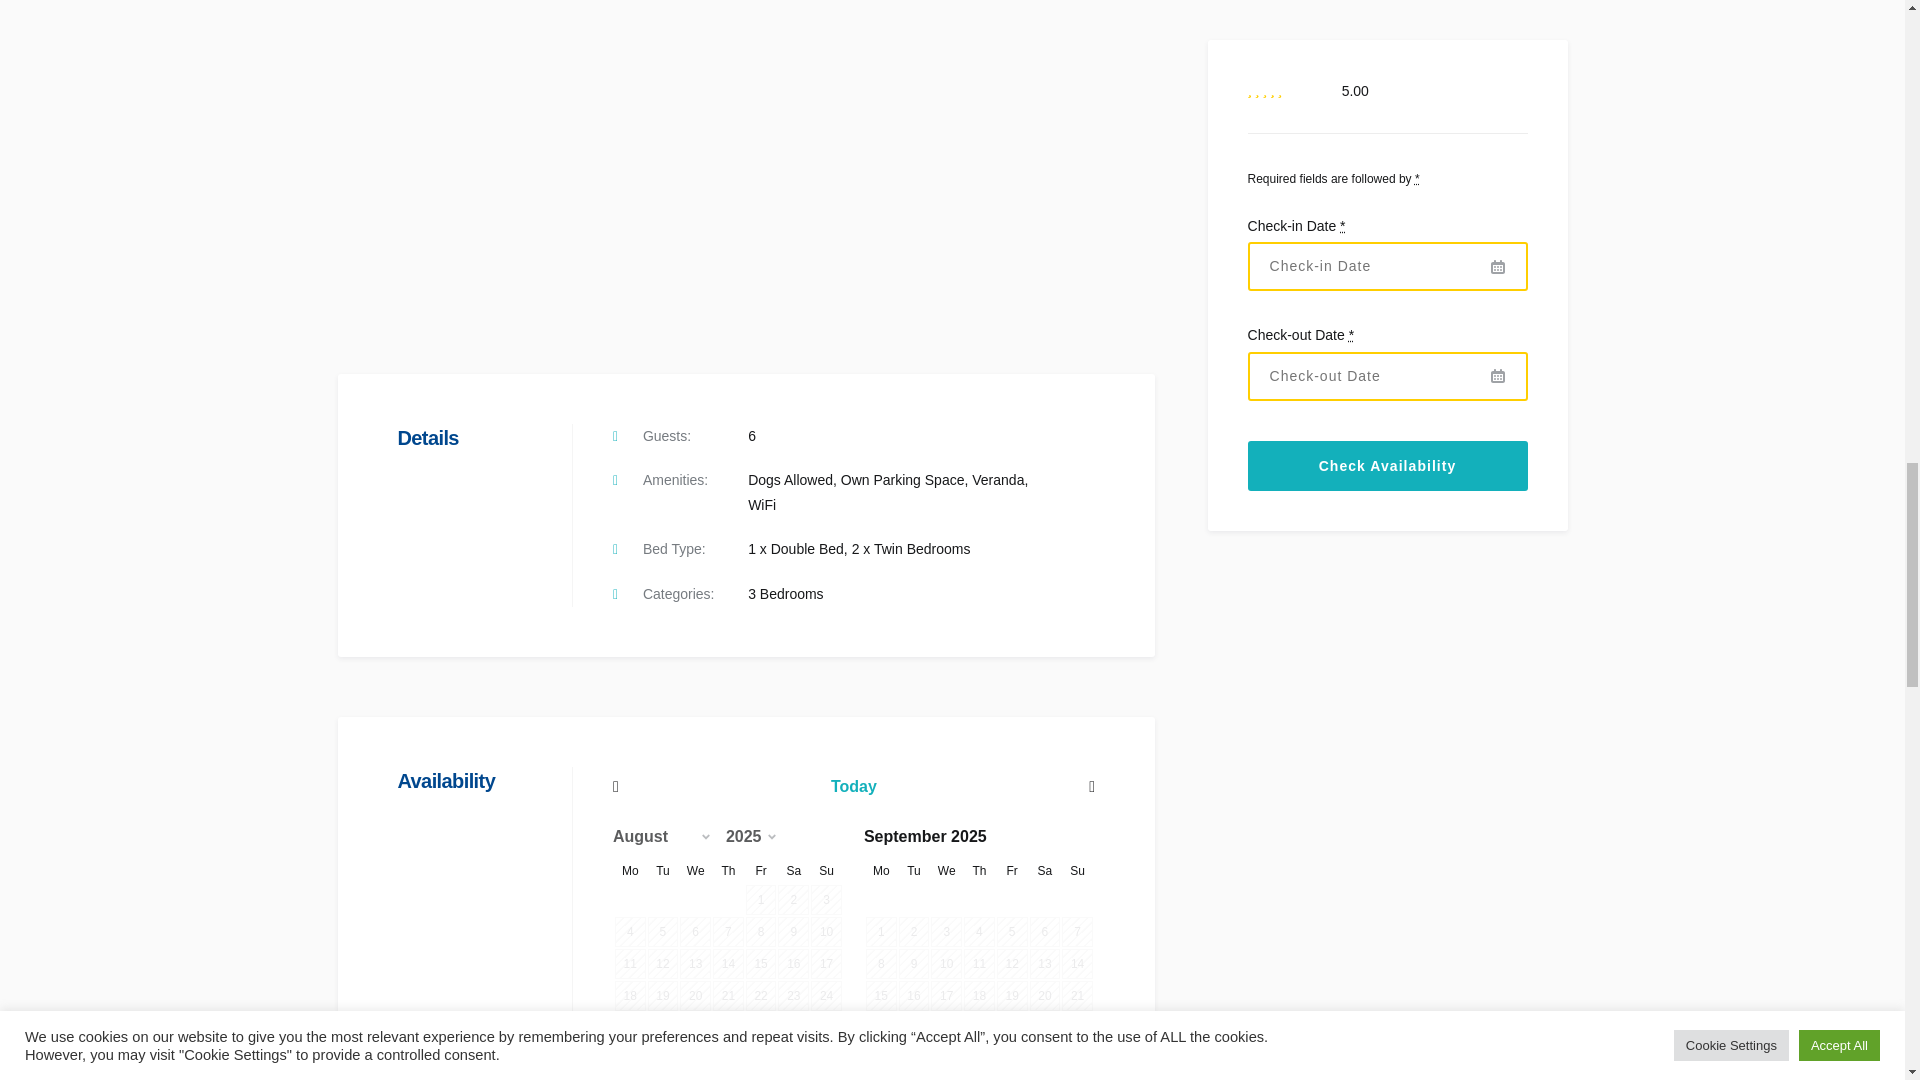 The height and width of the screenshot is (1080, 1920). Describe the element at coordinates (630, 870) in the screenshot. I see `Monday` at that location.